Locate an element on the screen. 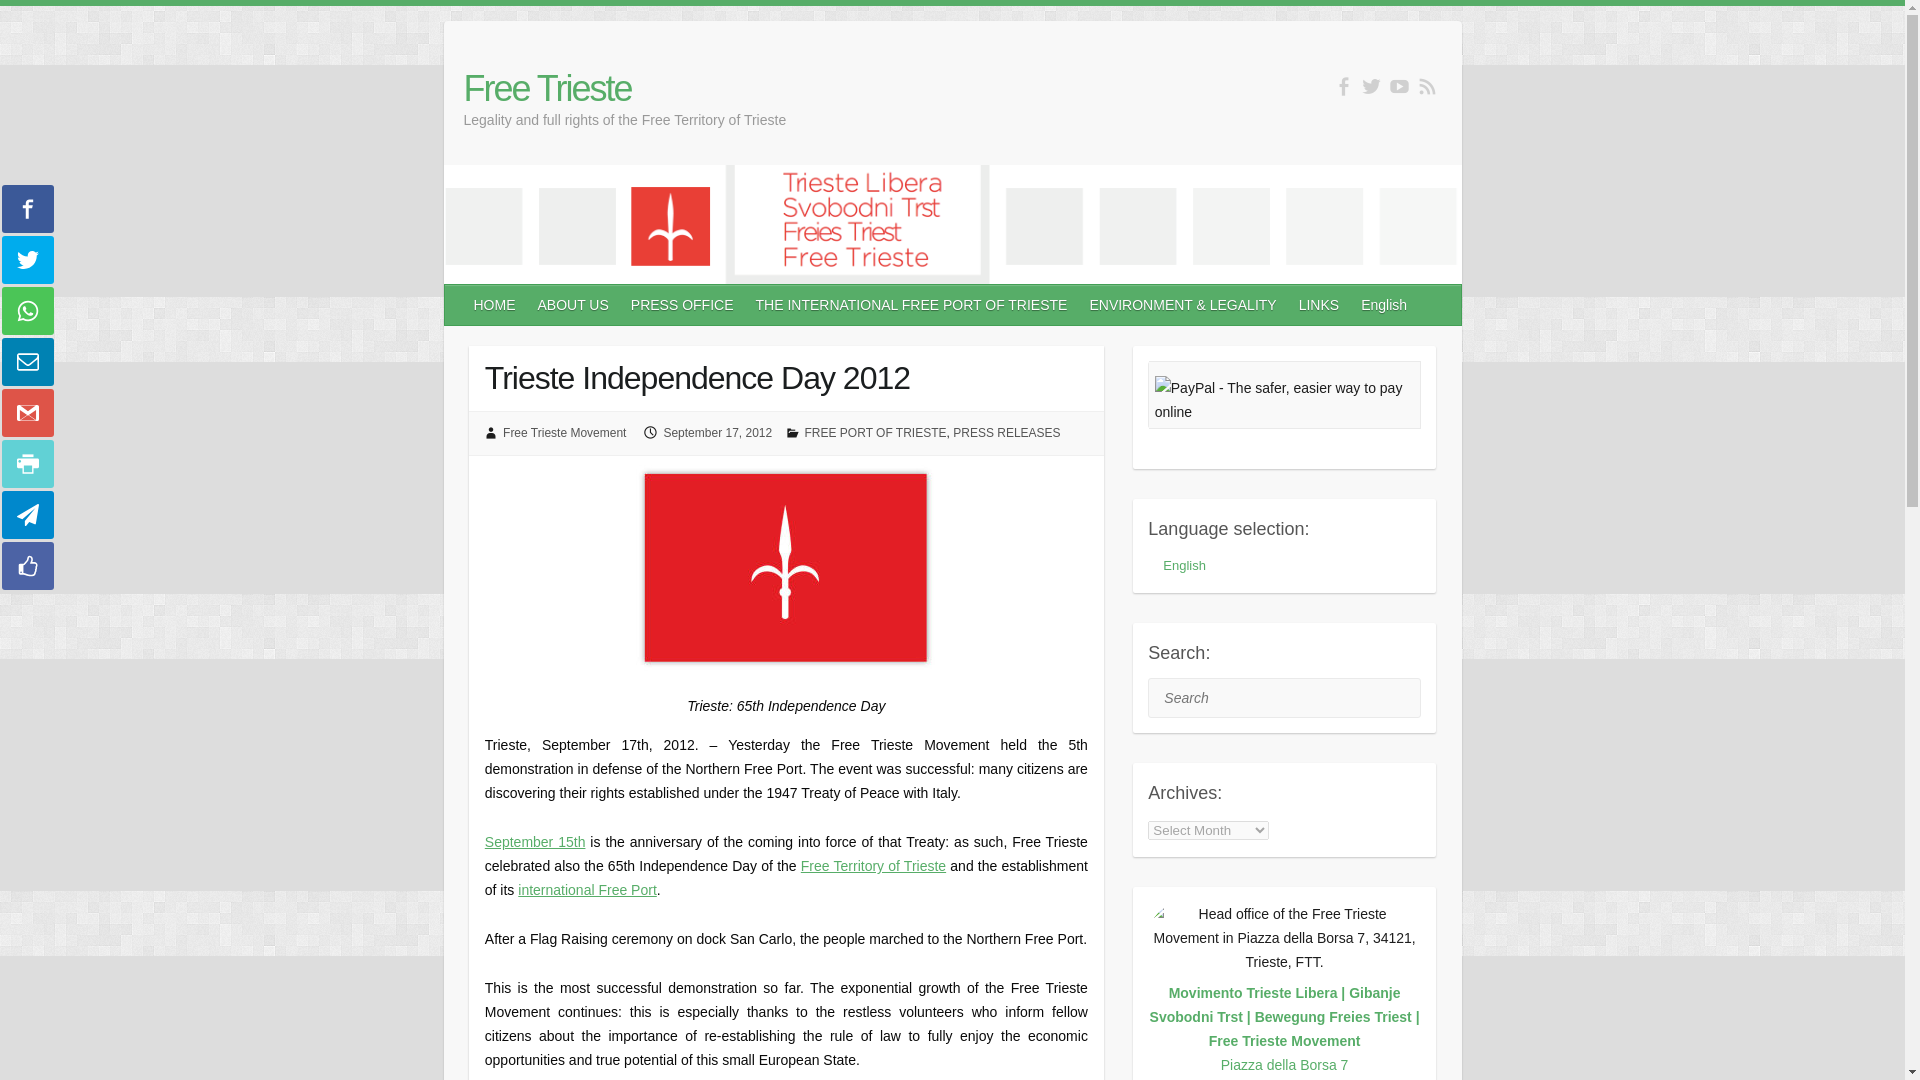 This screenshot has height=1080, width=1920. Share on Facebook is located at coordinates (27, 208).